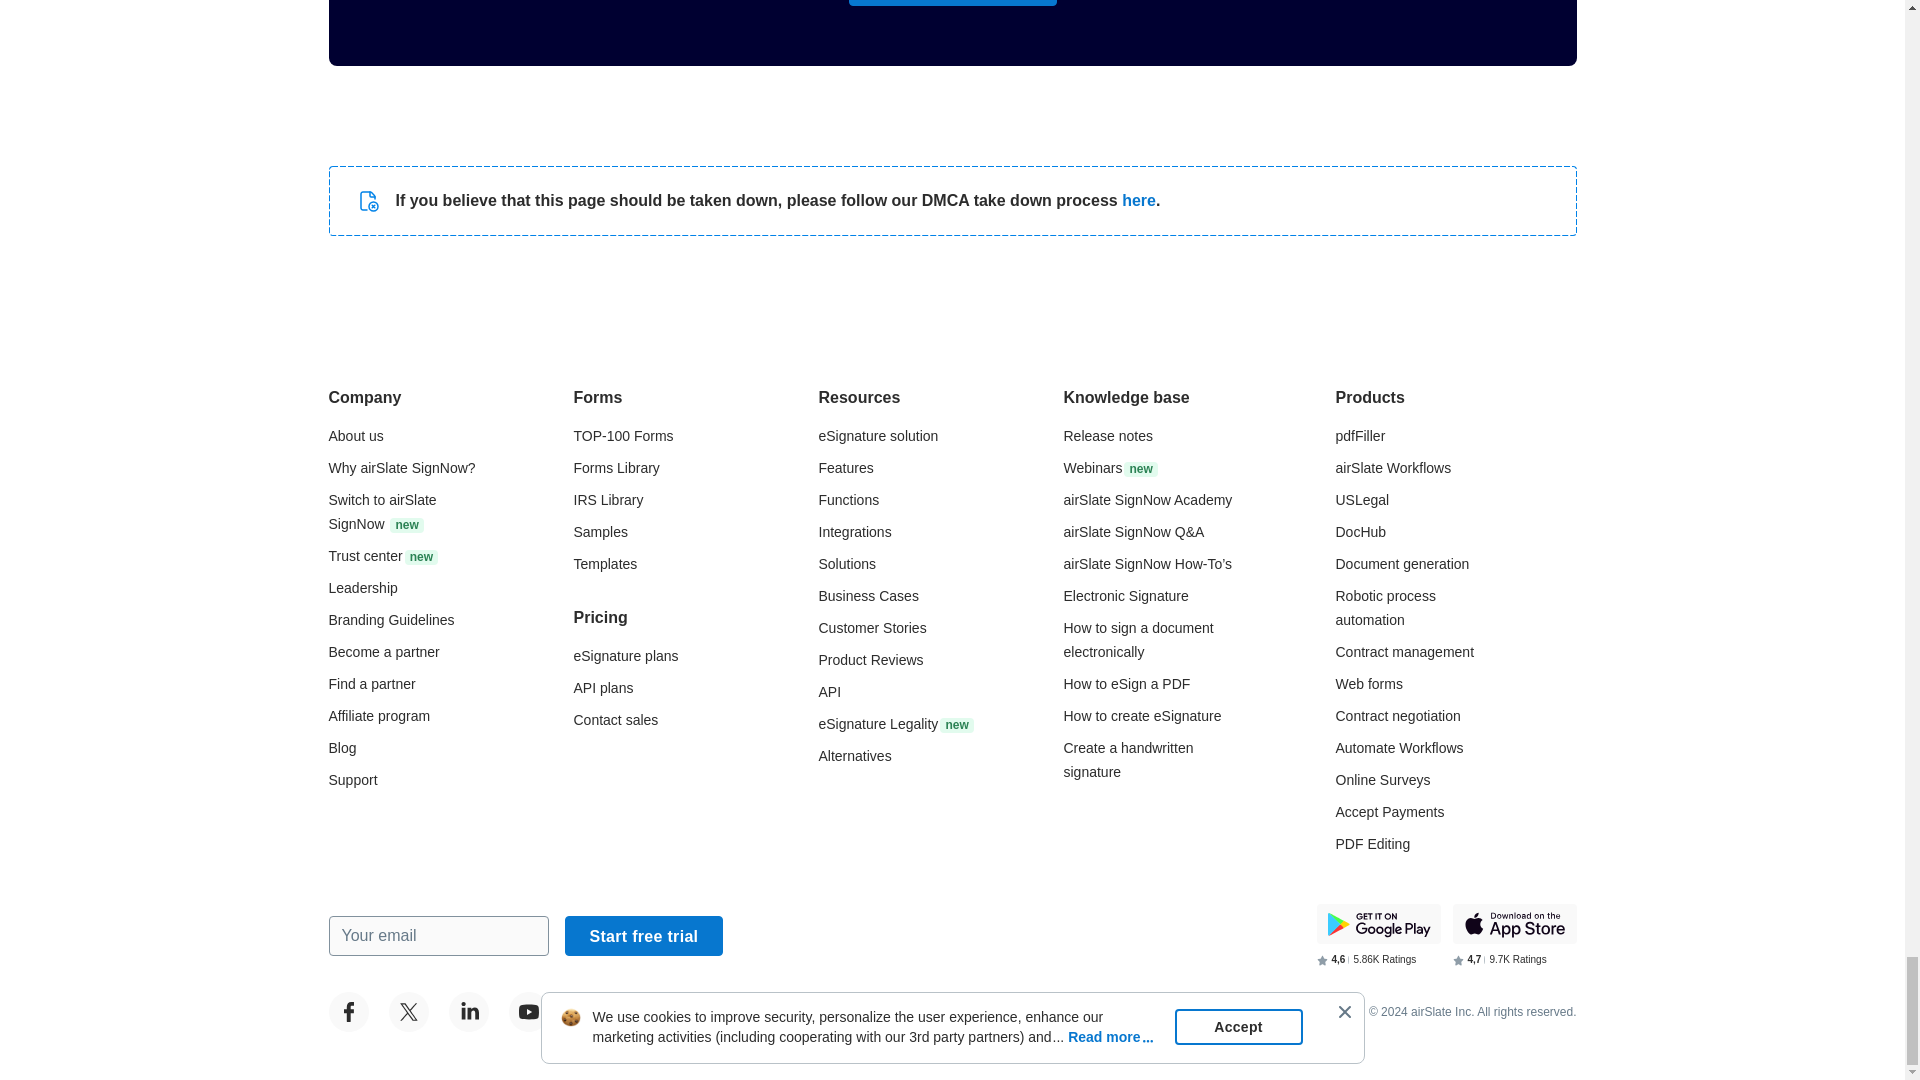 The height and width of the screenshot is (1080, 1920). What do you see at coordinates (355, 435) in the screenshot?
I see `Go to the About Us page` at bounding box center [355, 435].